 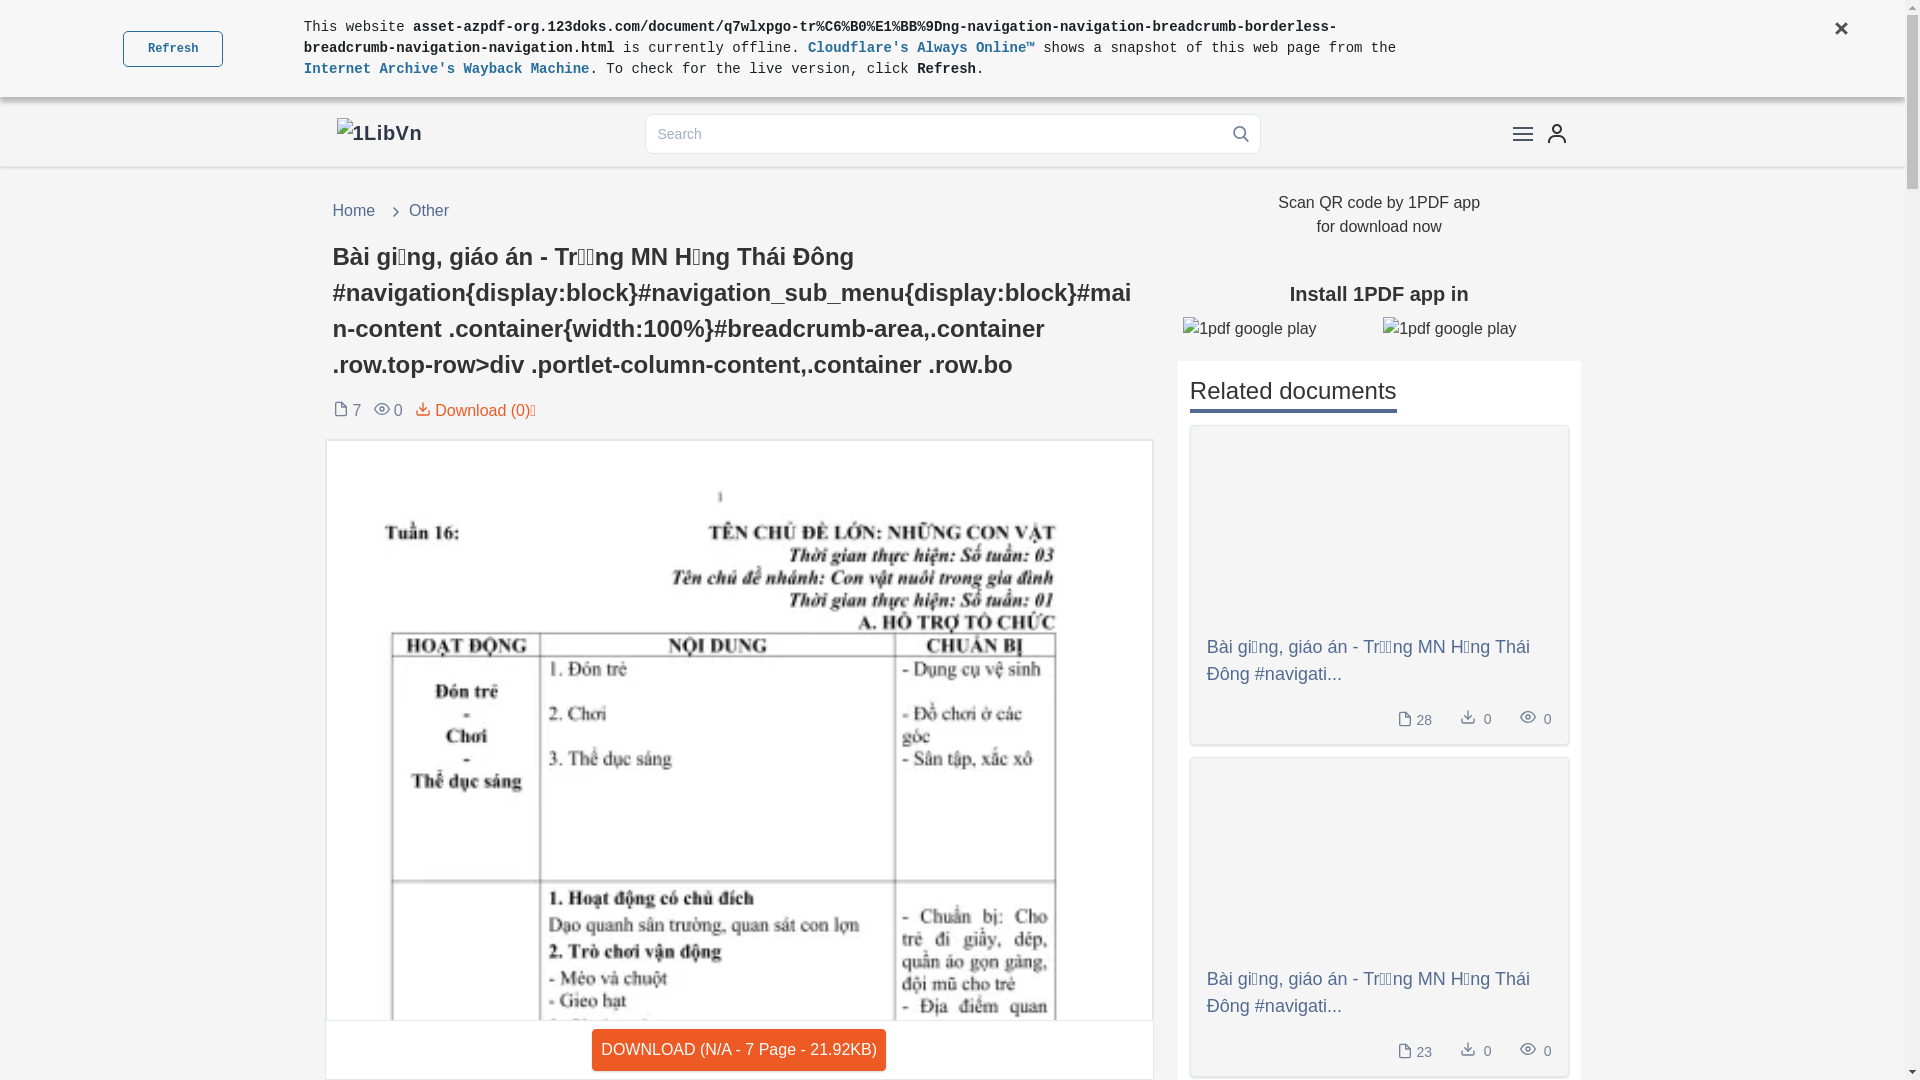 I want to click on   Other, so click(x=418, y=210).